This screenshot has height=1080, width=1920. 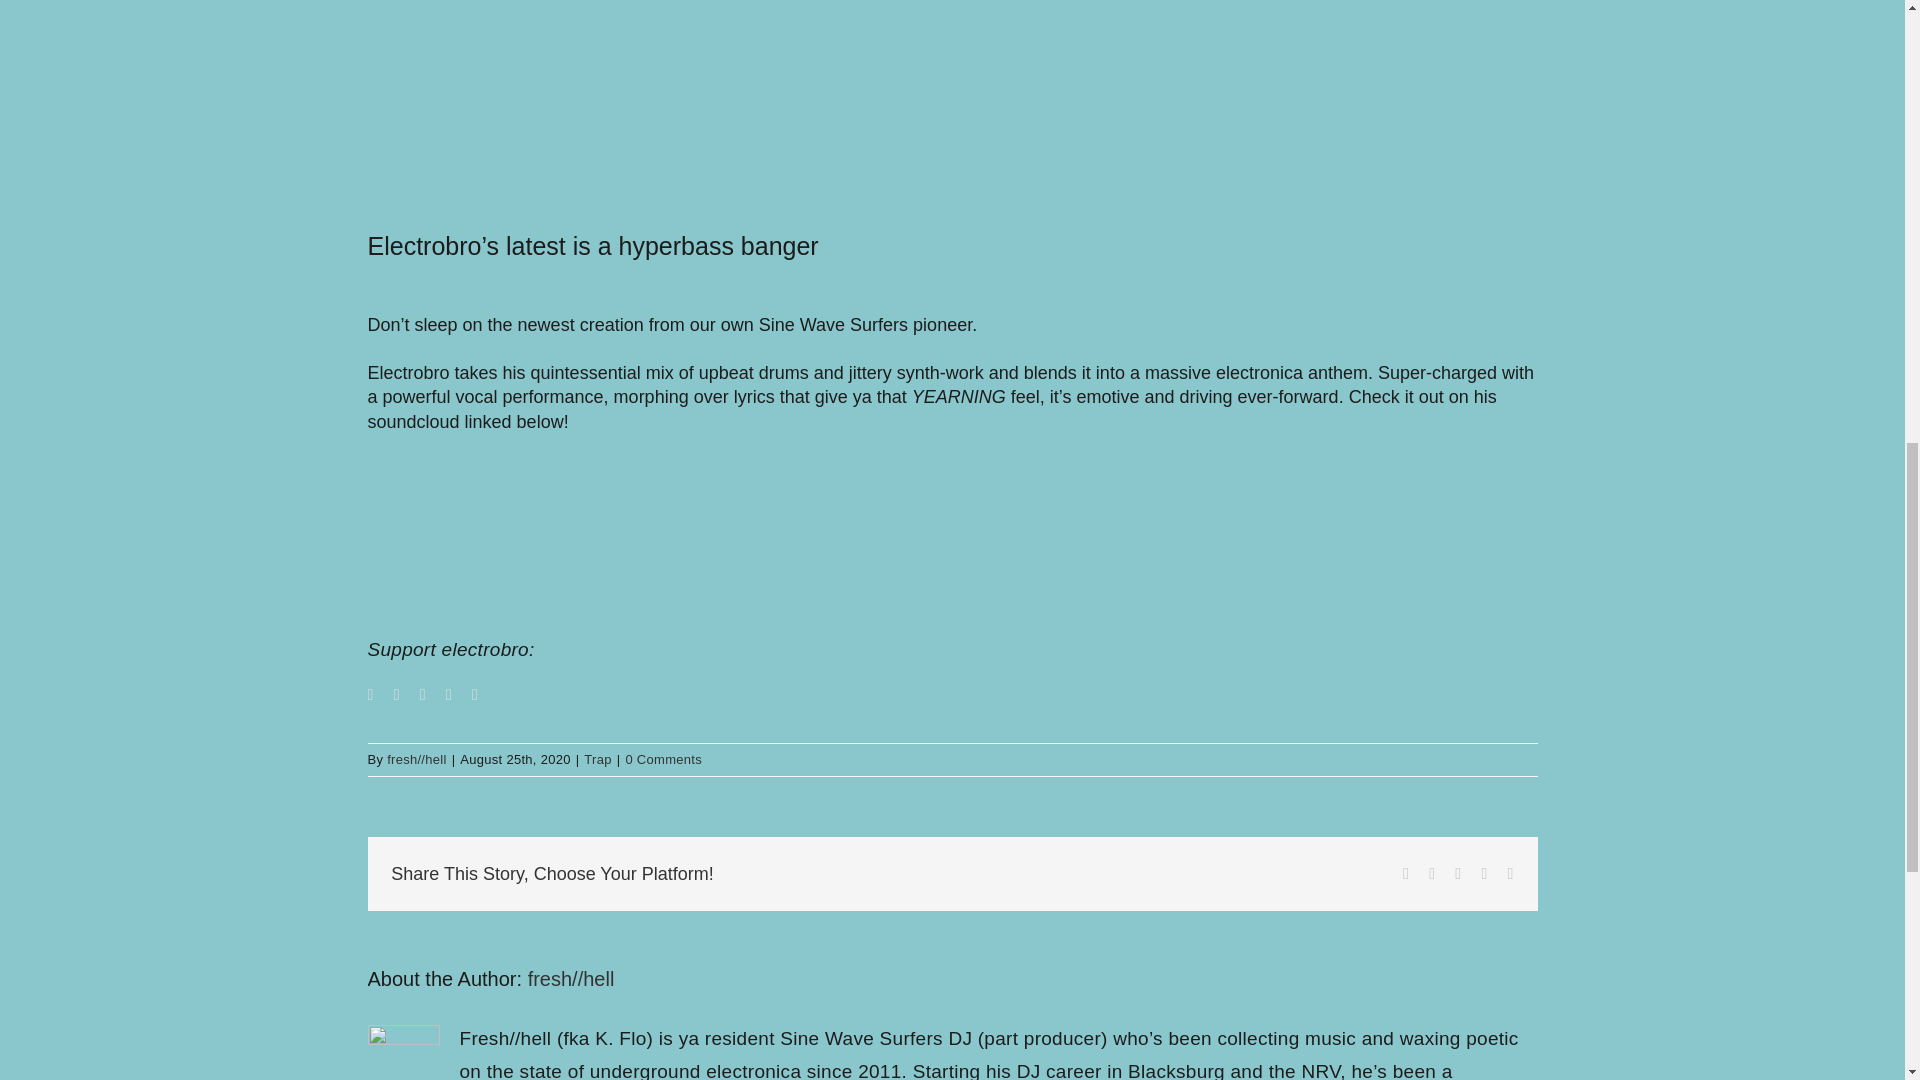 I want to click on 0 Comments, so click(x=664, y=758).